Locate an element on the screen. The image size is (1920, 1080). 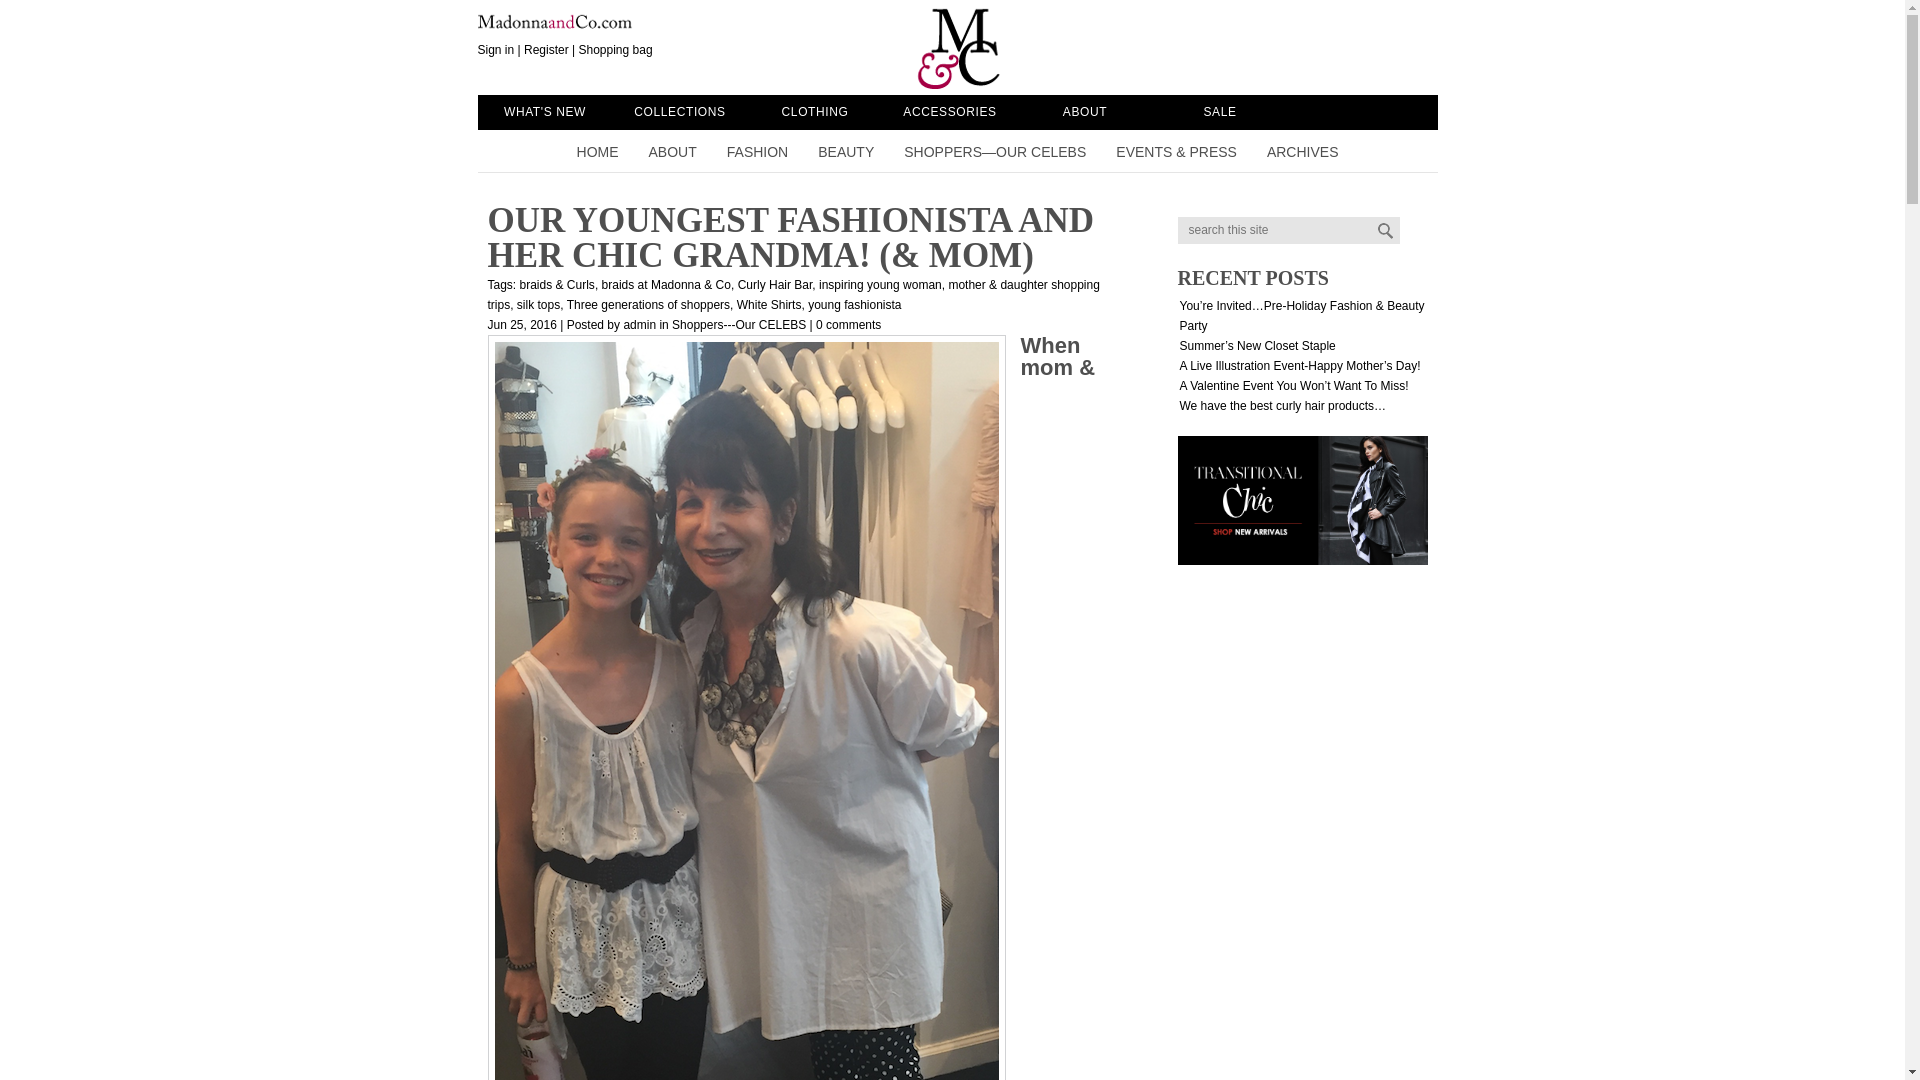
COLLECTIONS is located at coordinates (679, 112).